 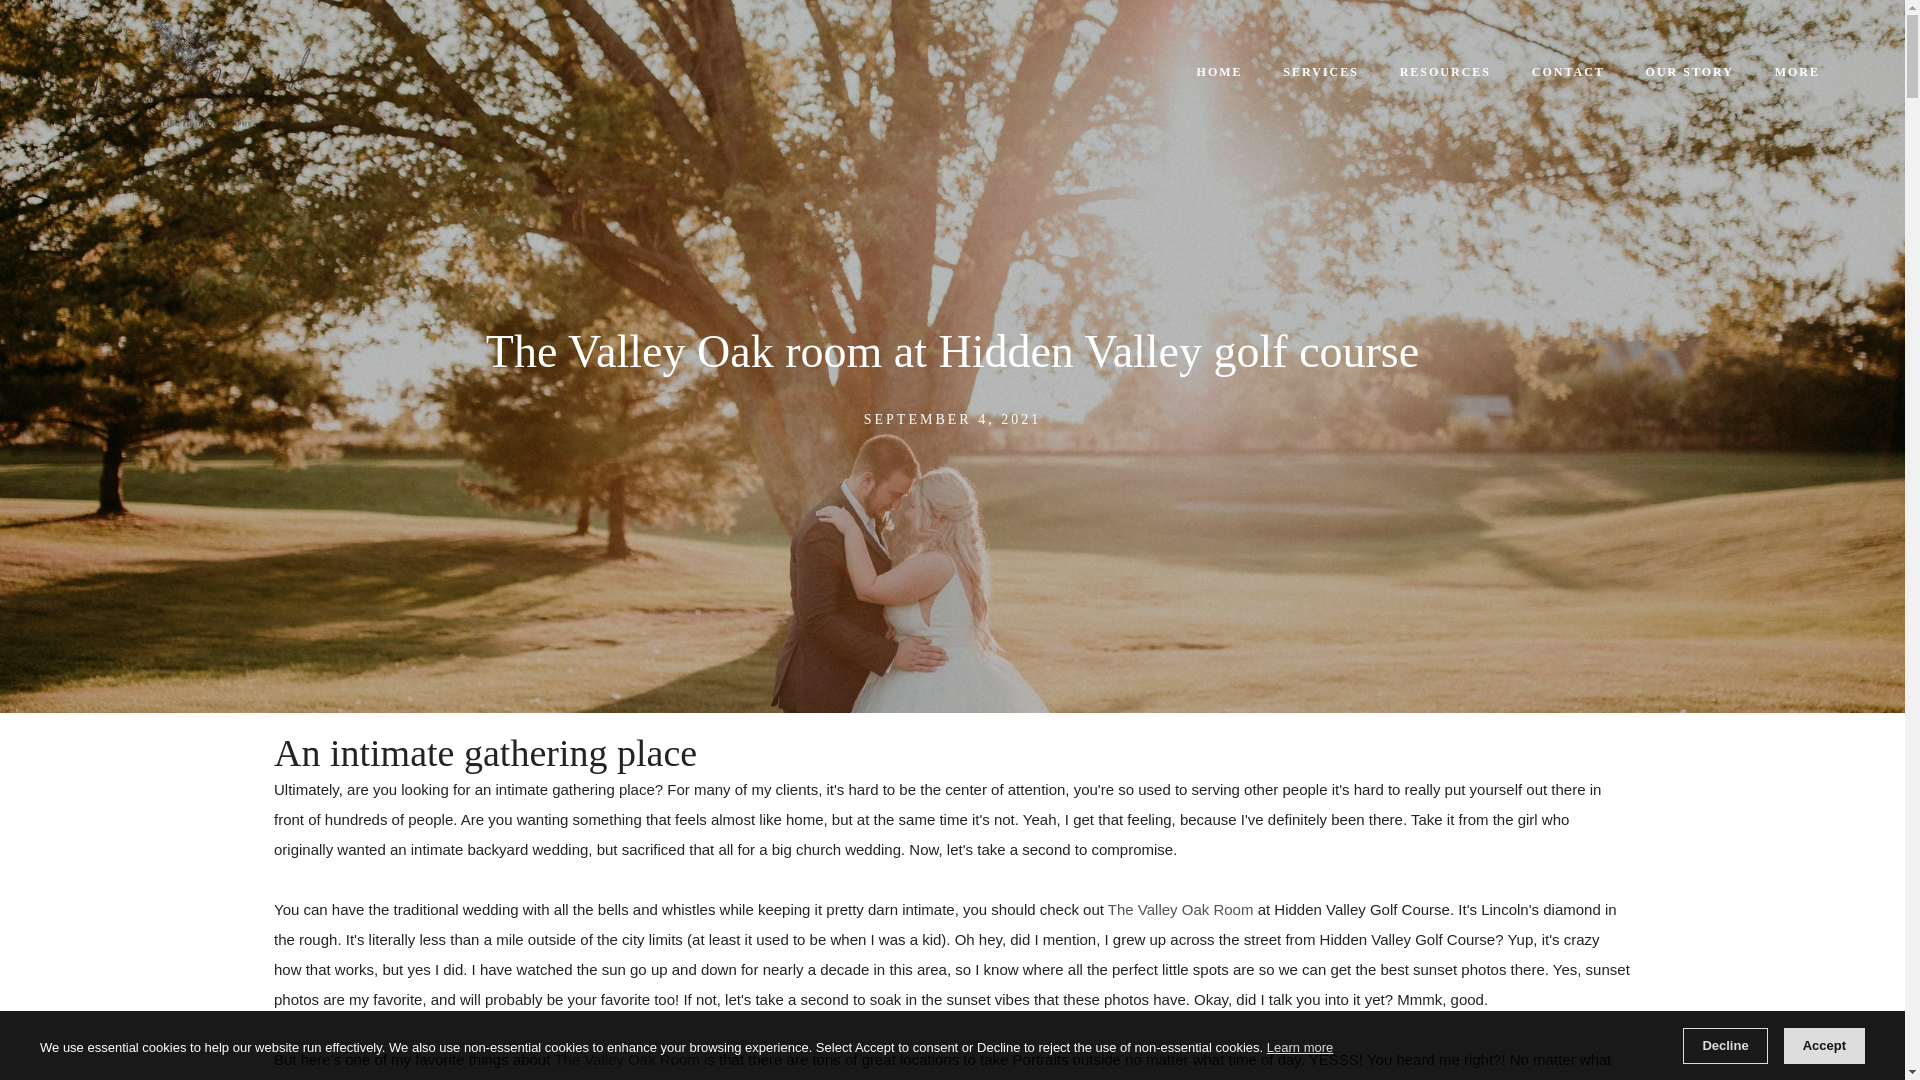 I want to click on HOME, so click(x=1218, y=72).